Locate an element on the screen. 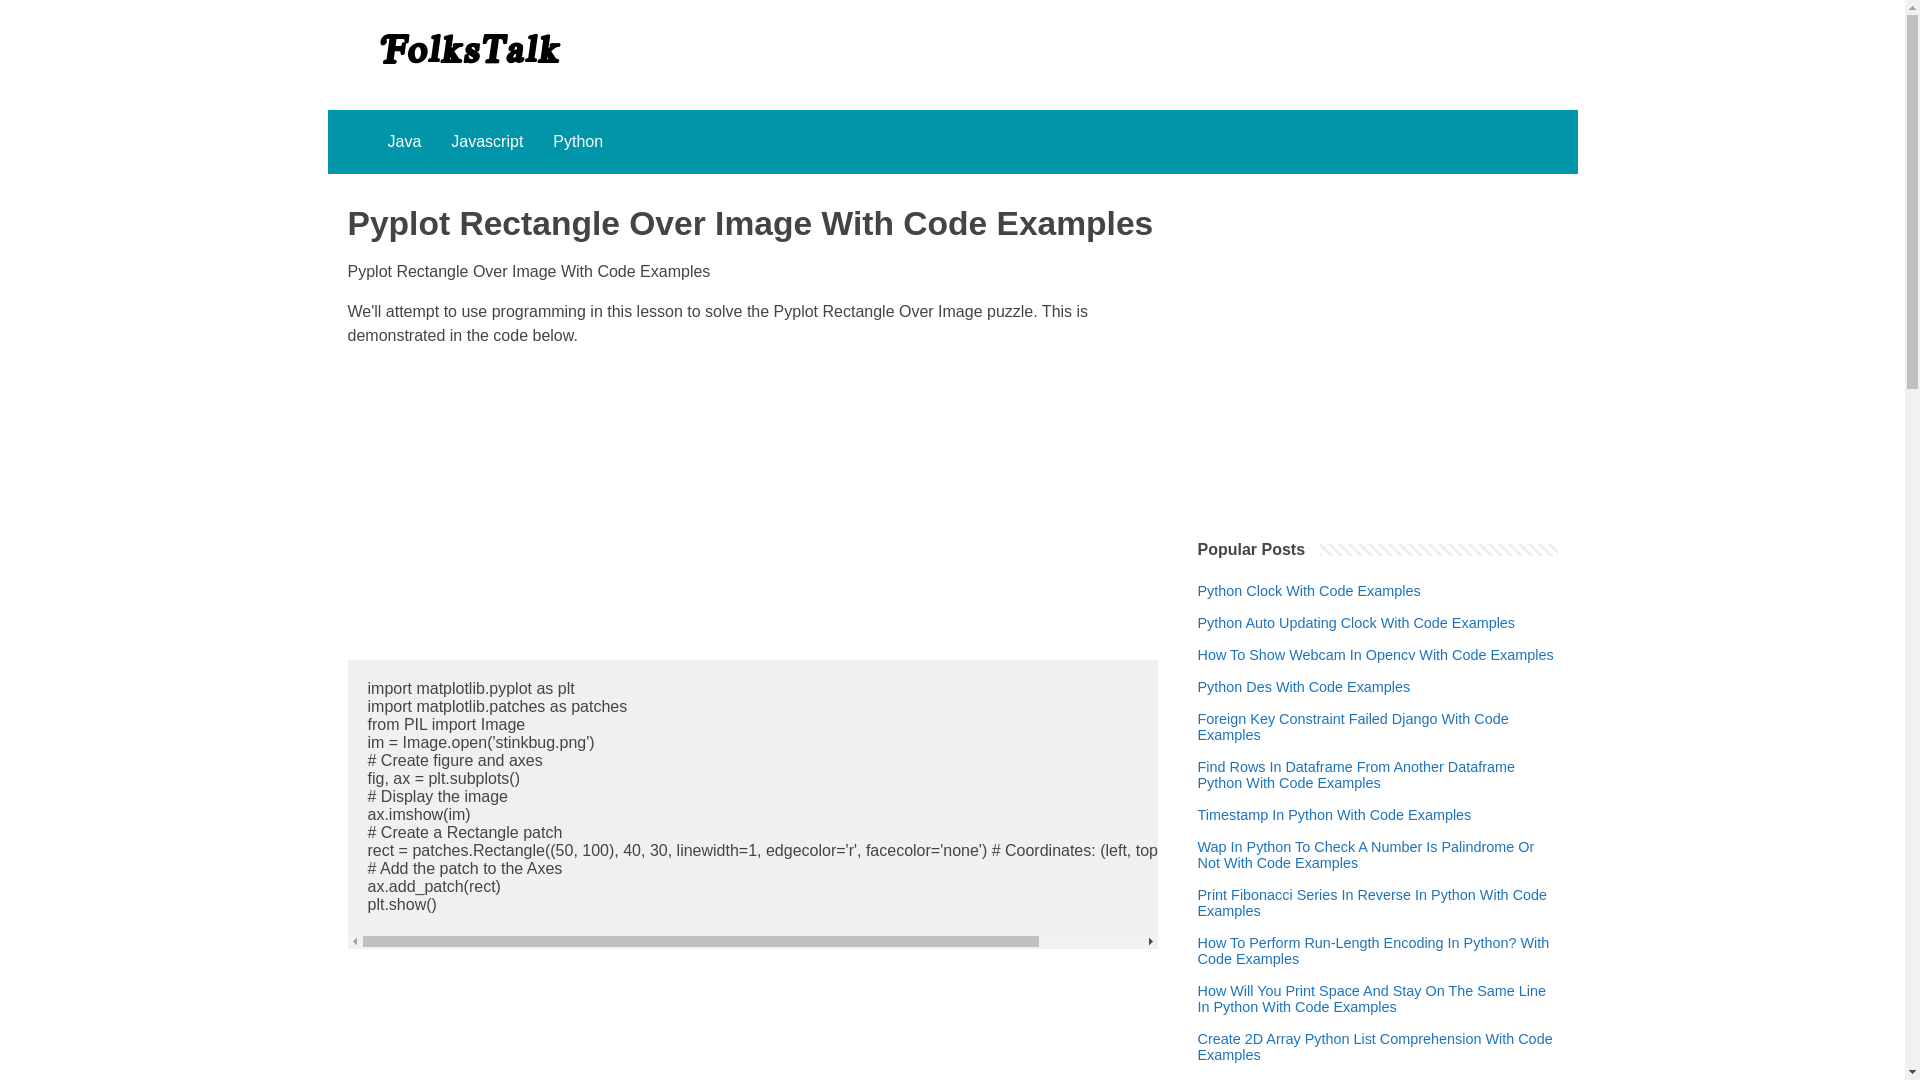 This screenshot has height=1080, width=1920. Timestamp In Python With Code Examples is located at coordinates (1335, 814).